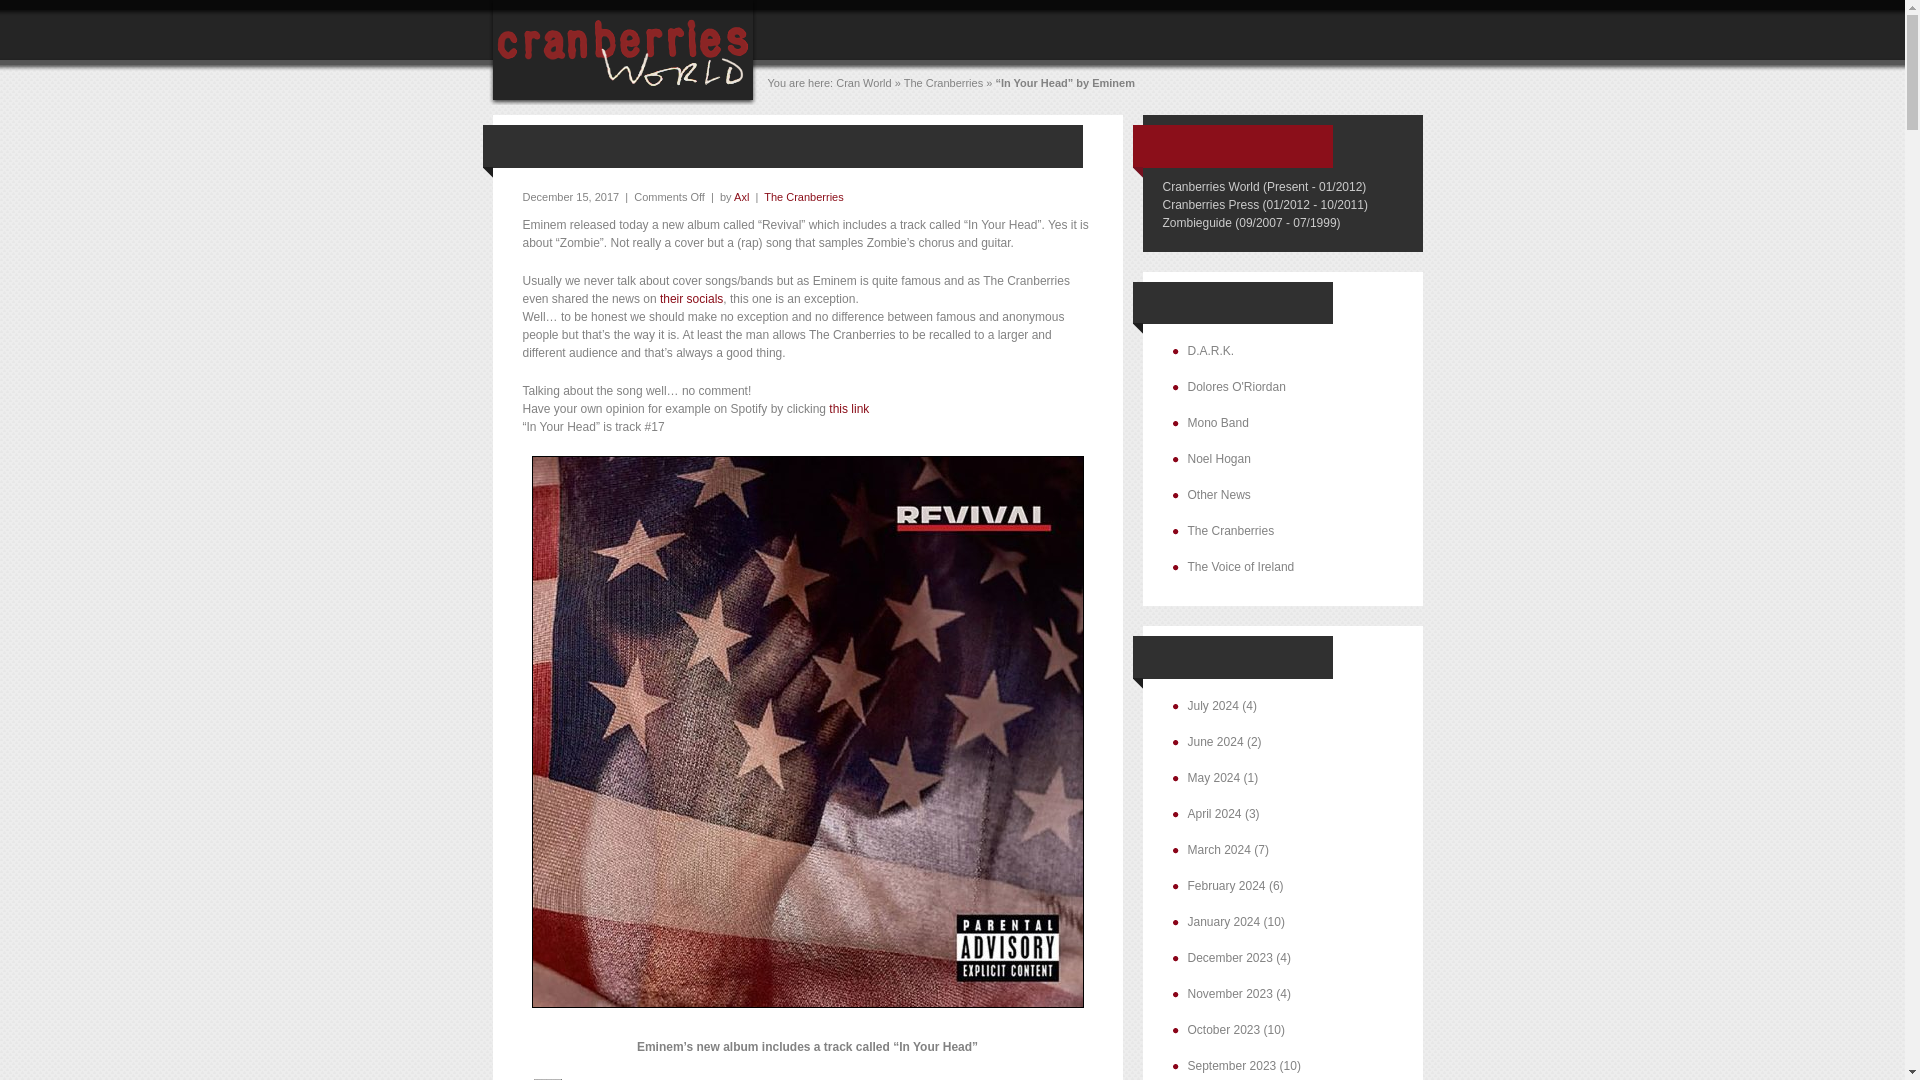 Image resolution: width=1920 pixels, height=1080 pixels. What do you see at coordinates (546, 1078) in the screenshot?
I see `Email` at bounding box center [546, 1078].